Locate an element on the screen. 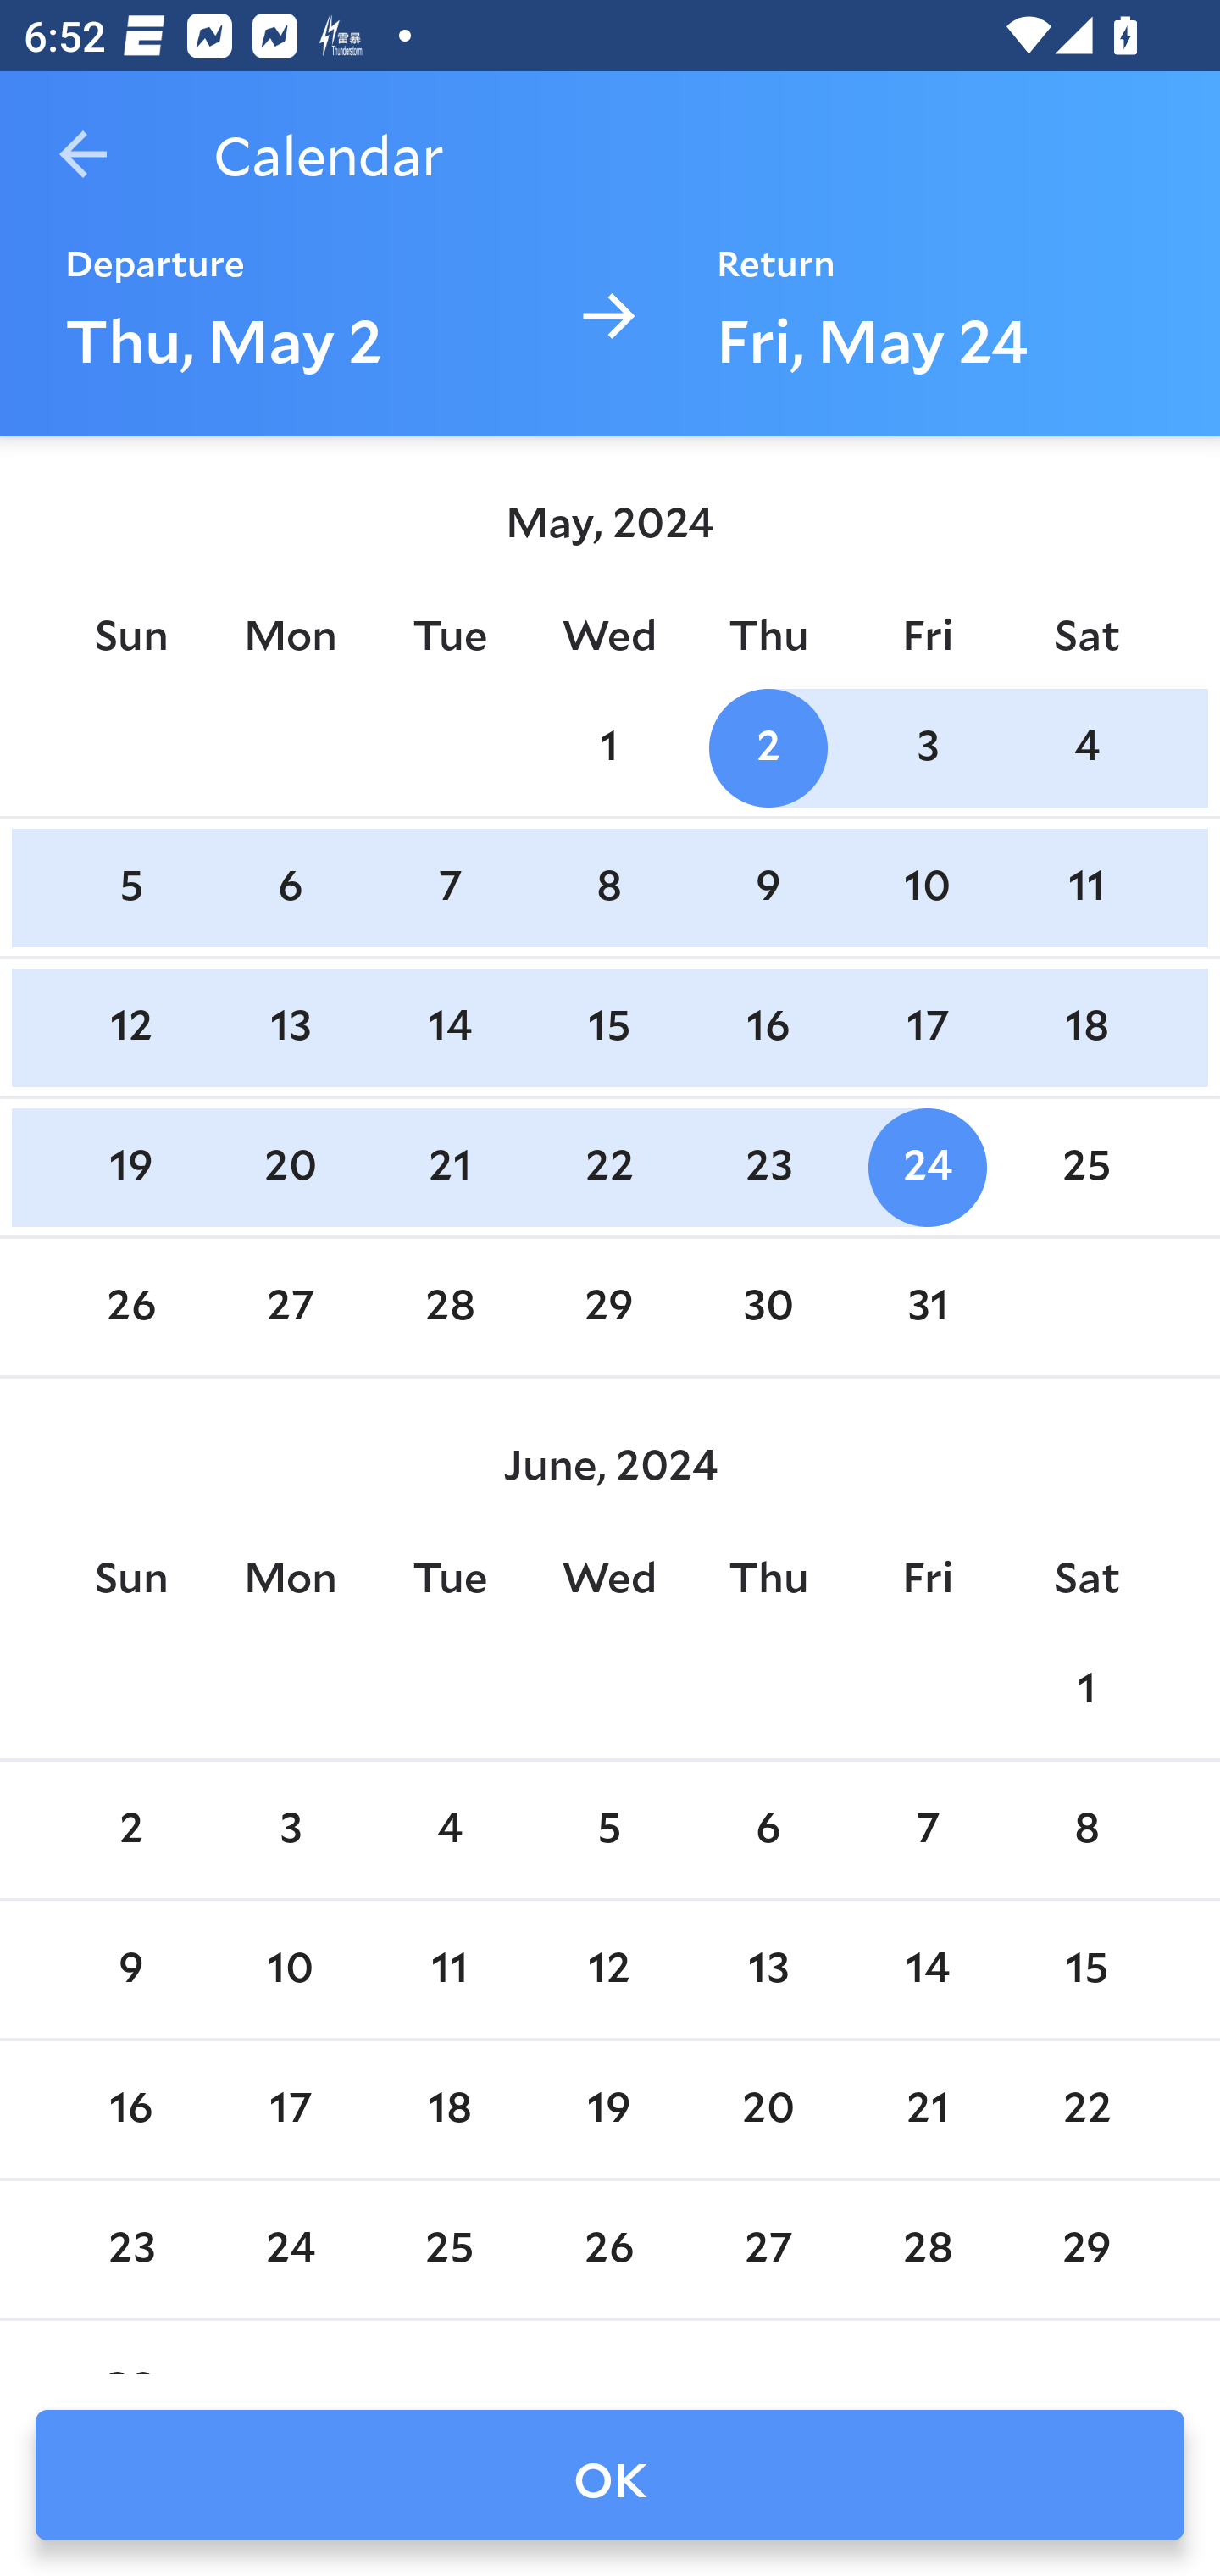 The height and width of the screenshot is (2576, 1220). 1 is located at coordinates (1086, 1690).